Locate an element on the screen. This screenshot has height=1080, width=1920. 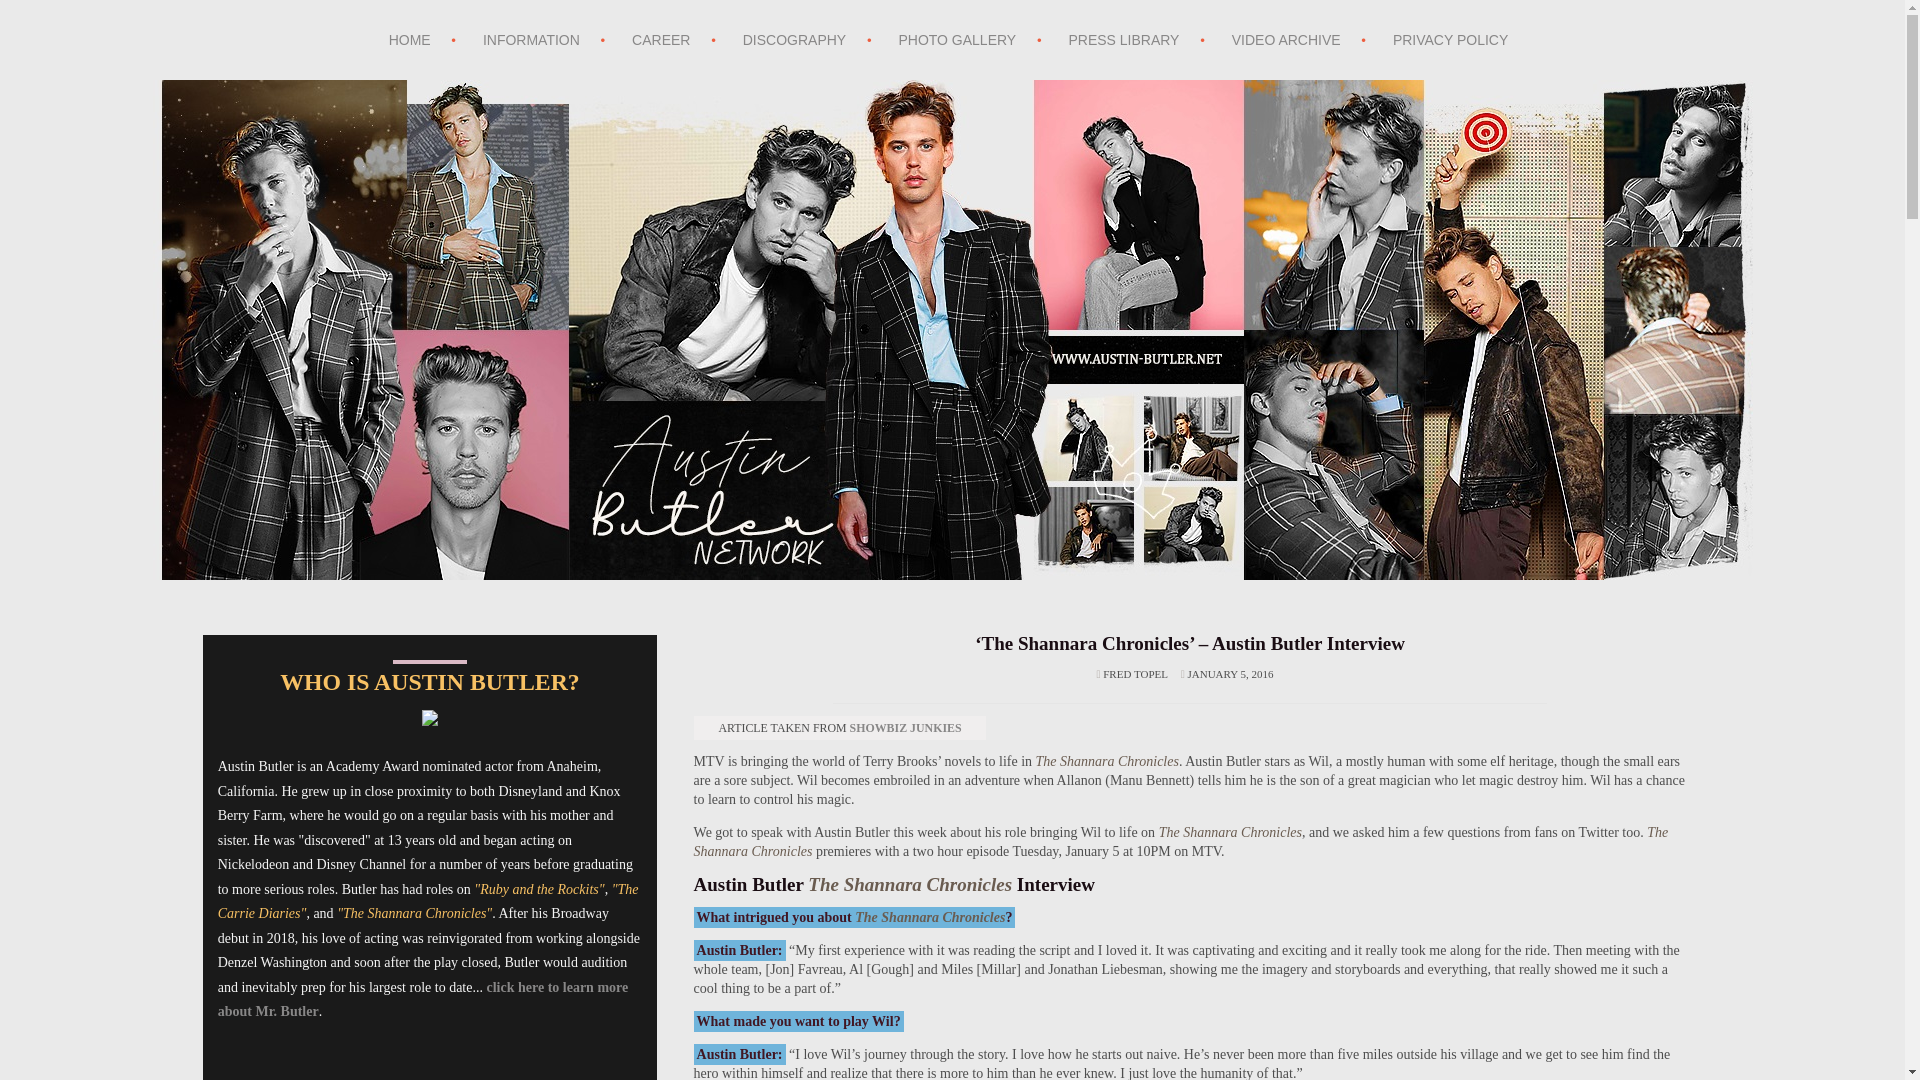
click here to learn more about Mr. Butler is located at coordinates (424, 999).